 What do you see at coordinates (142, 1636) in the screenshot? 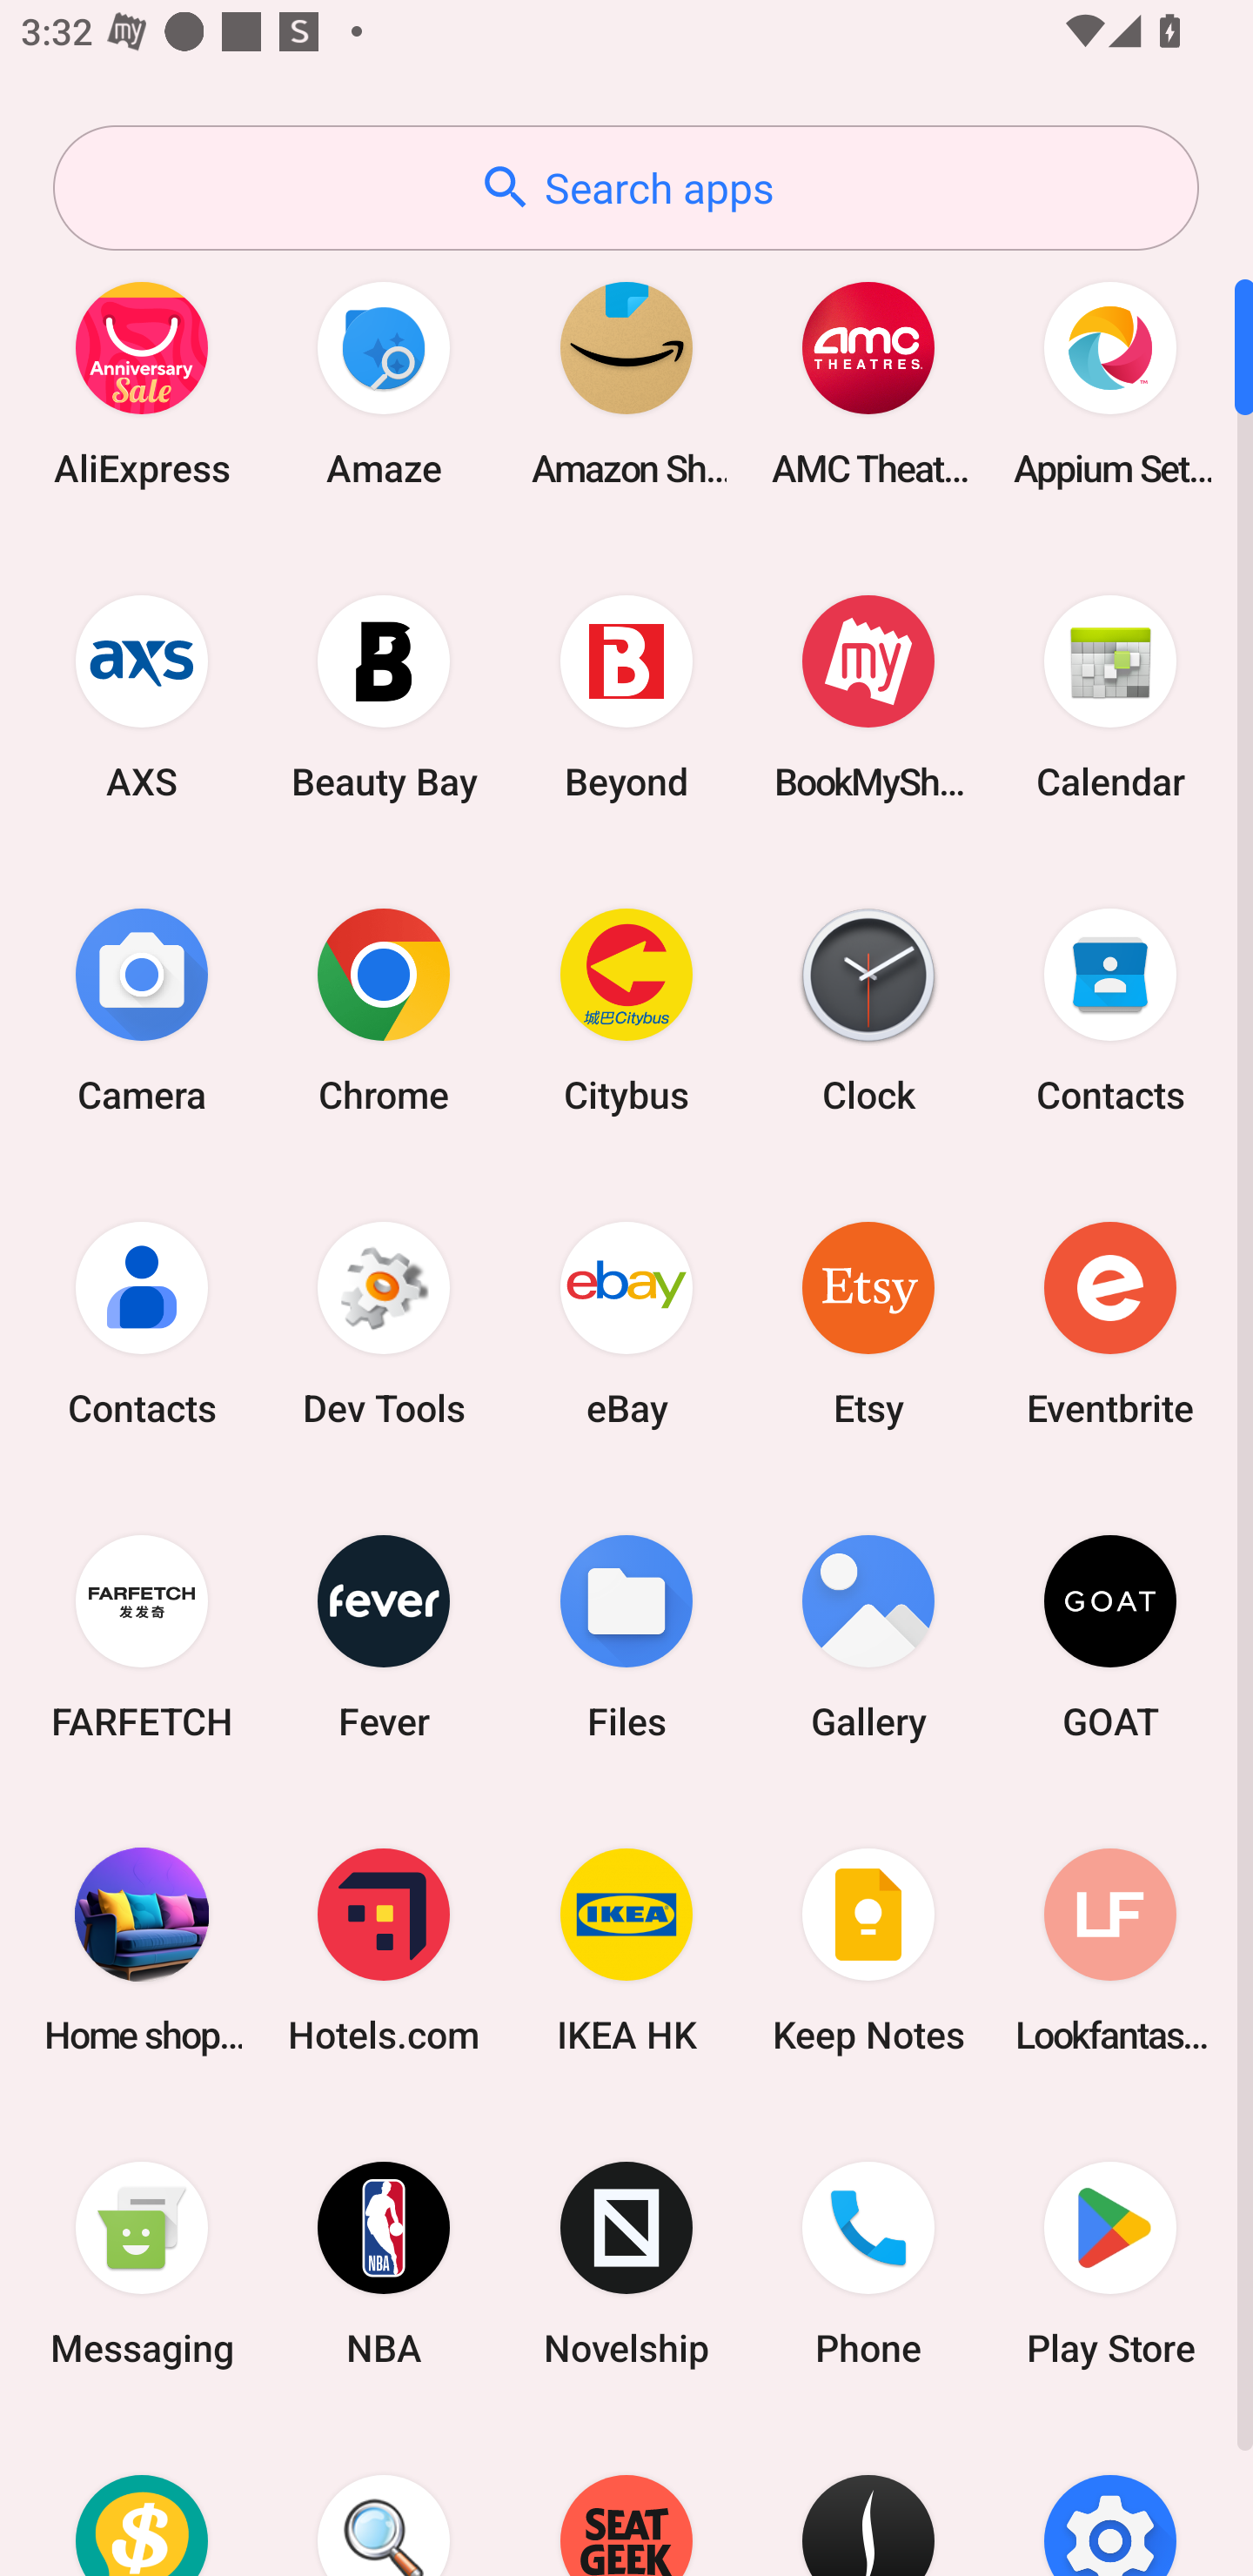
I see `FARFETCH` at bounding box center [142, 1636].